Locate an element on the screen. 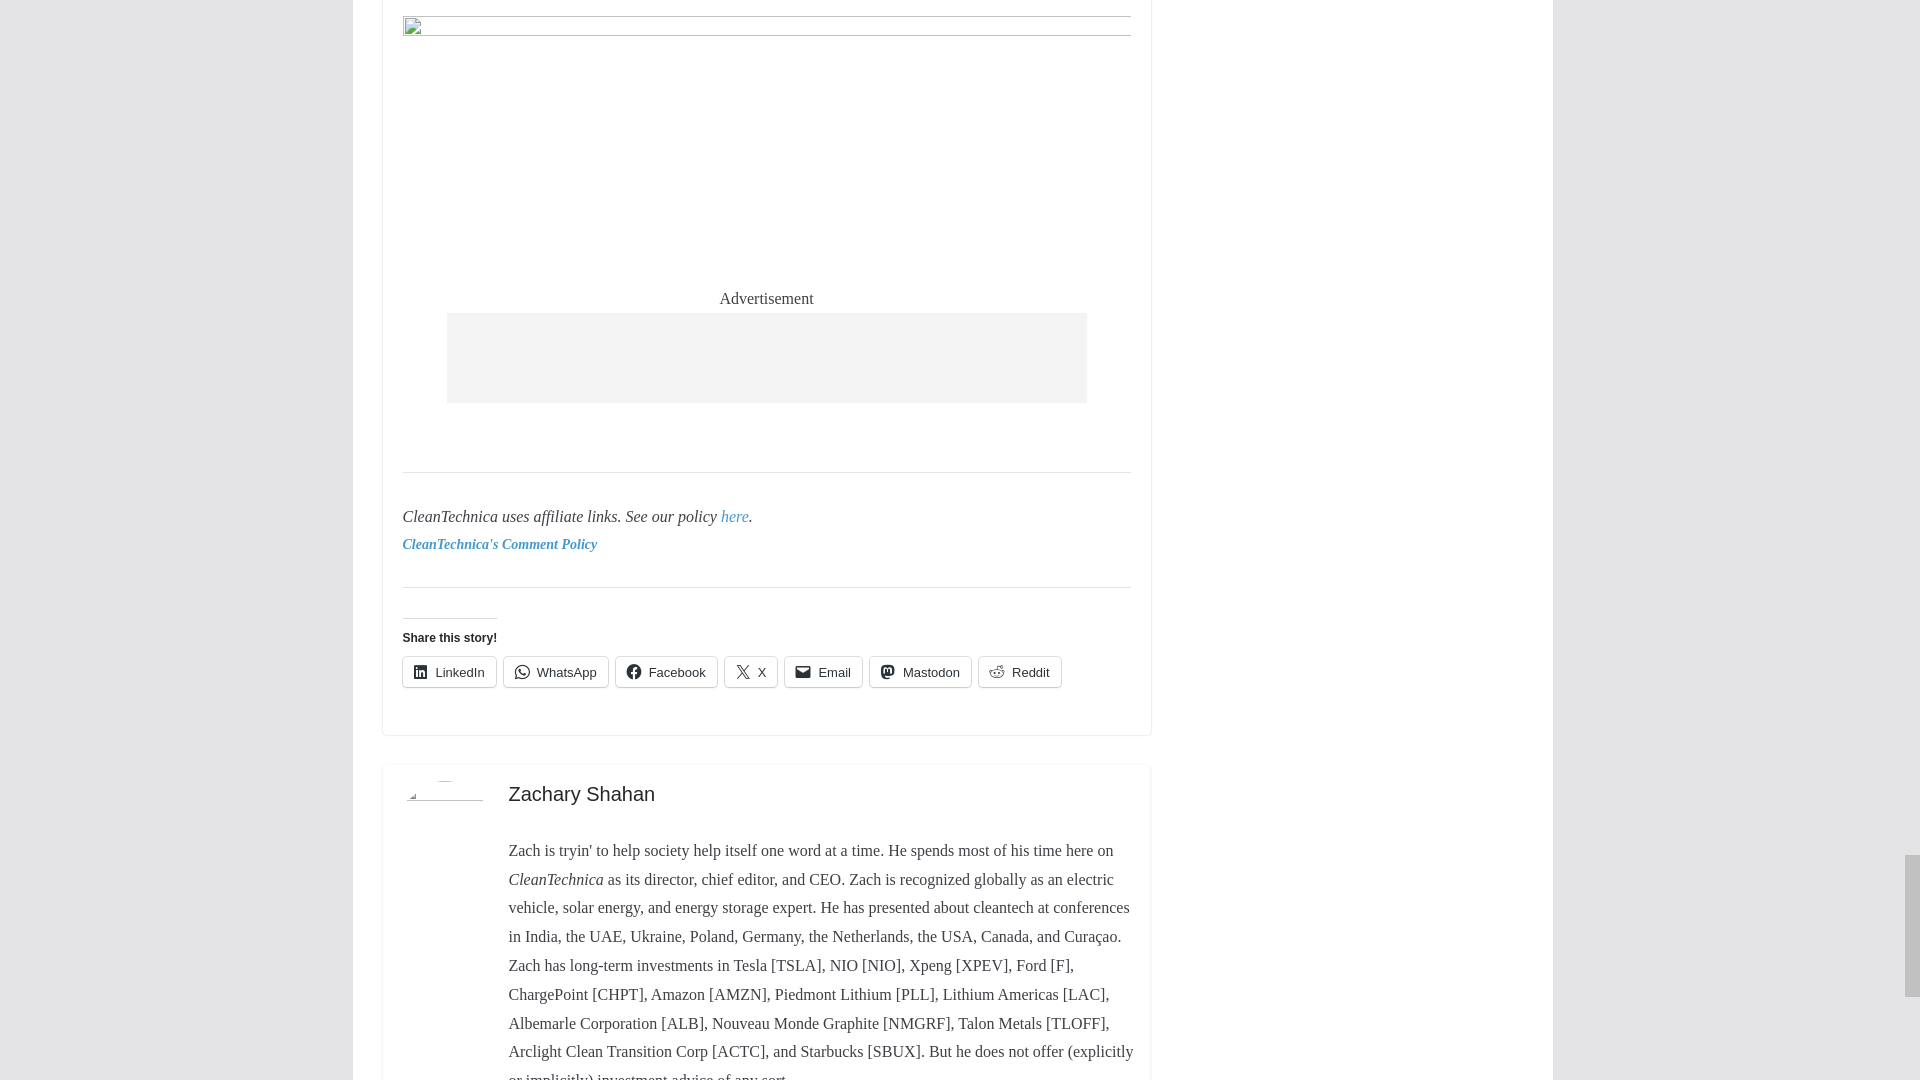 This screenshot has width=1920, height=1080. Click to share on Reddit is located at coordinates (1020, 671).